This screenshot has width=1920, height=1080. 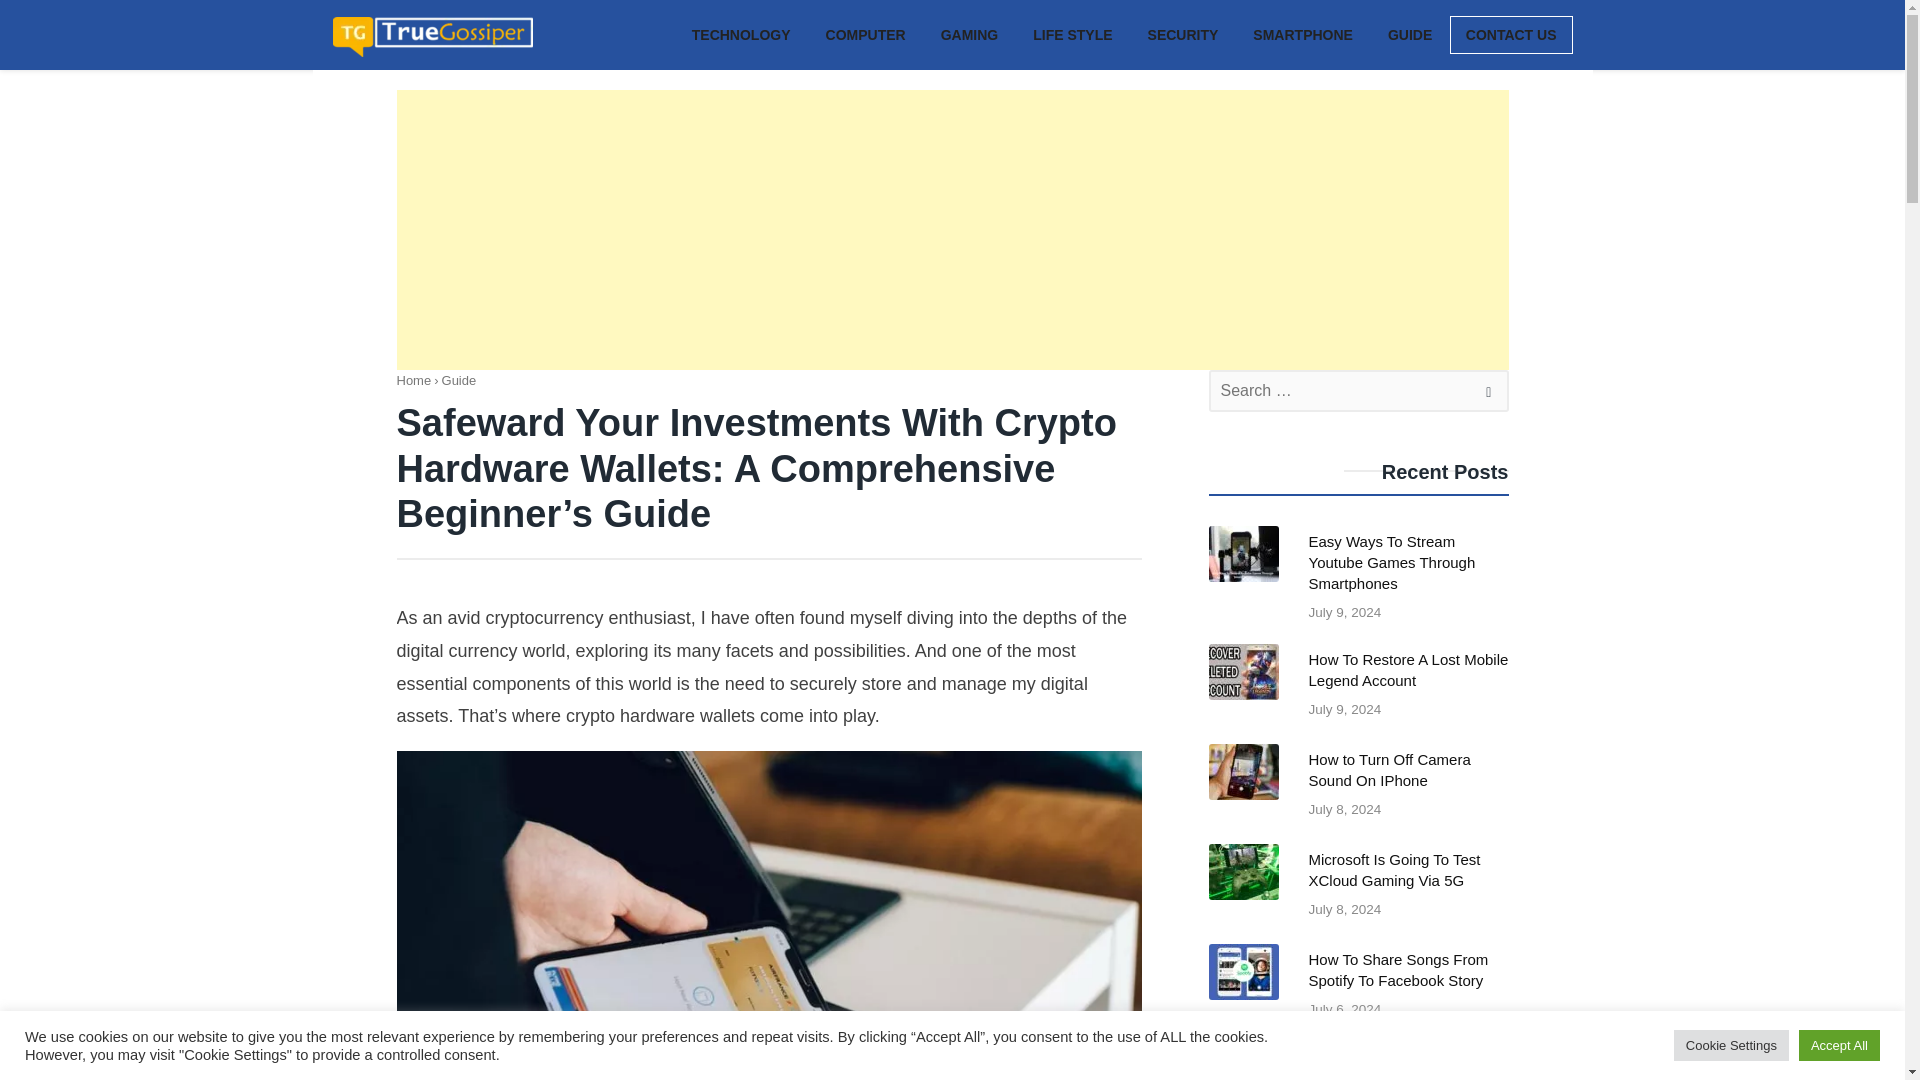 What do you see at coordinates (412, 380) in the screenshot?
I see `Home` at bounding box center [412, 380].